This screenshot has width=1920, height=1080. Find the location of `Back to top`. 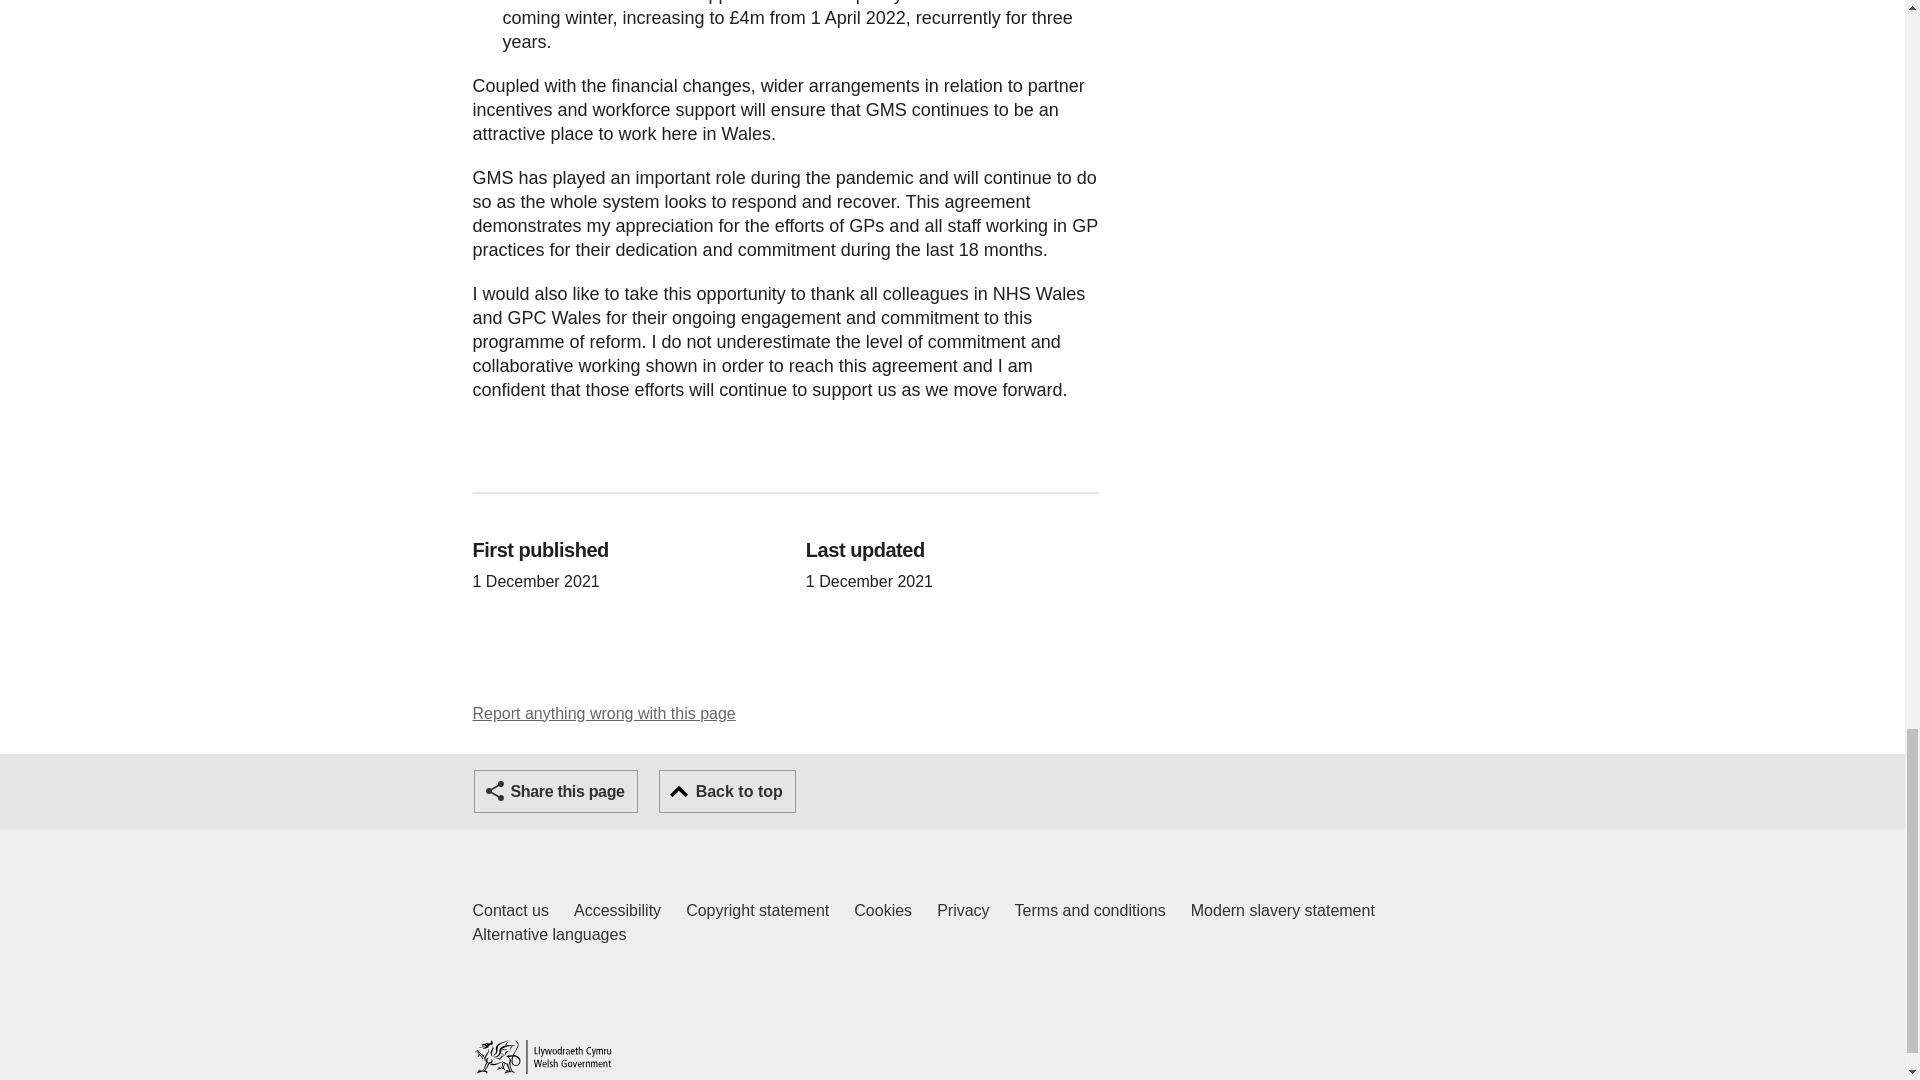

Back to top is located at coordinates (727, 792).